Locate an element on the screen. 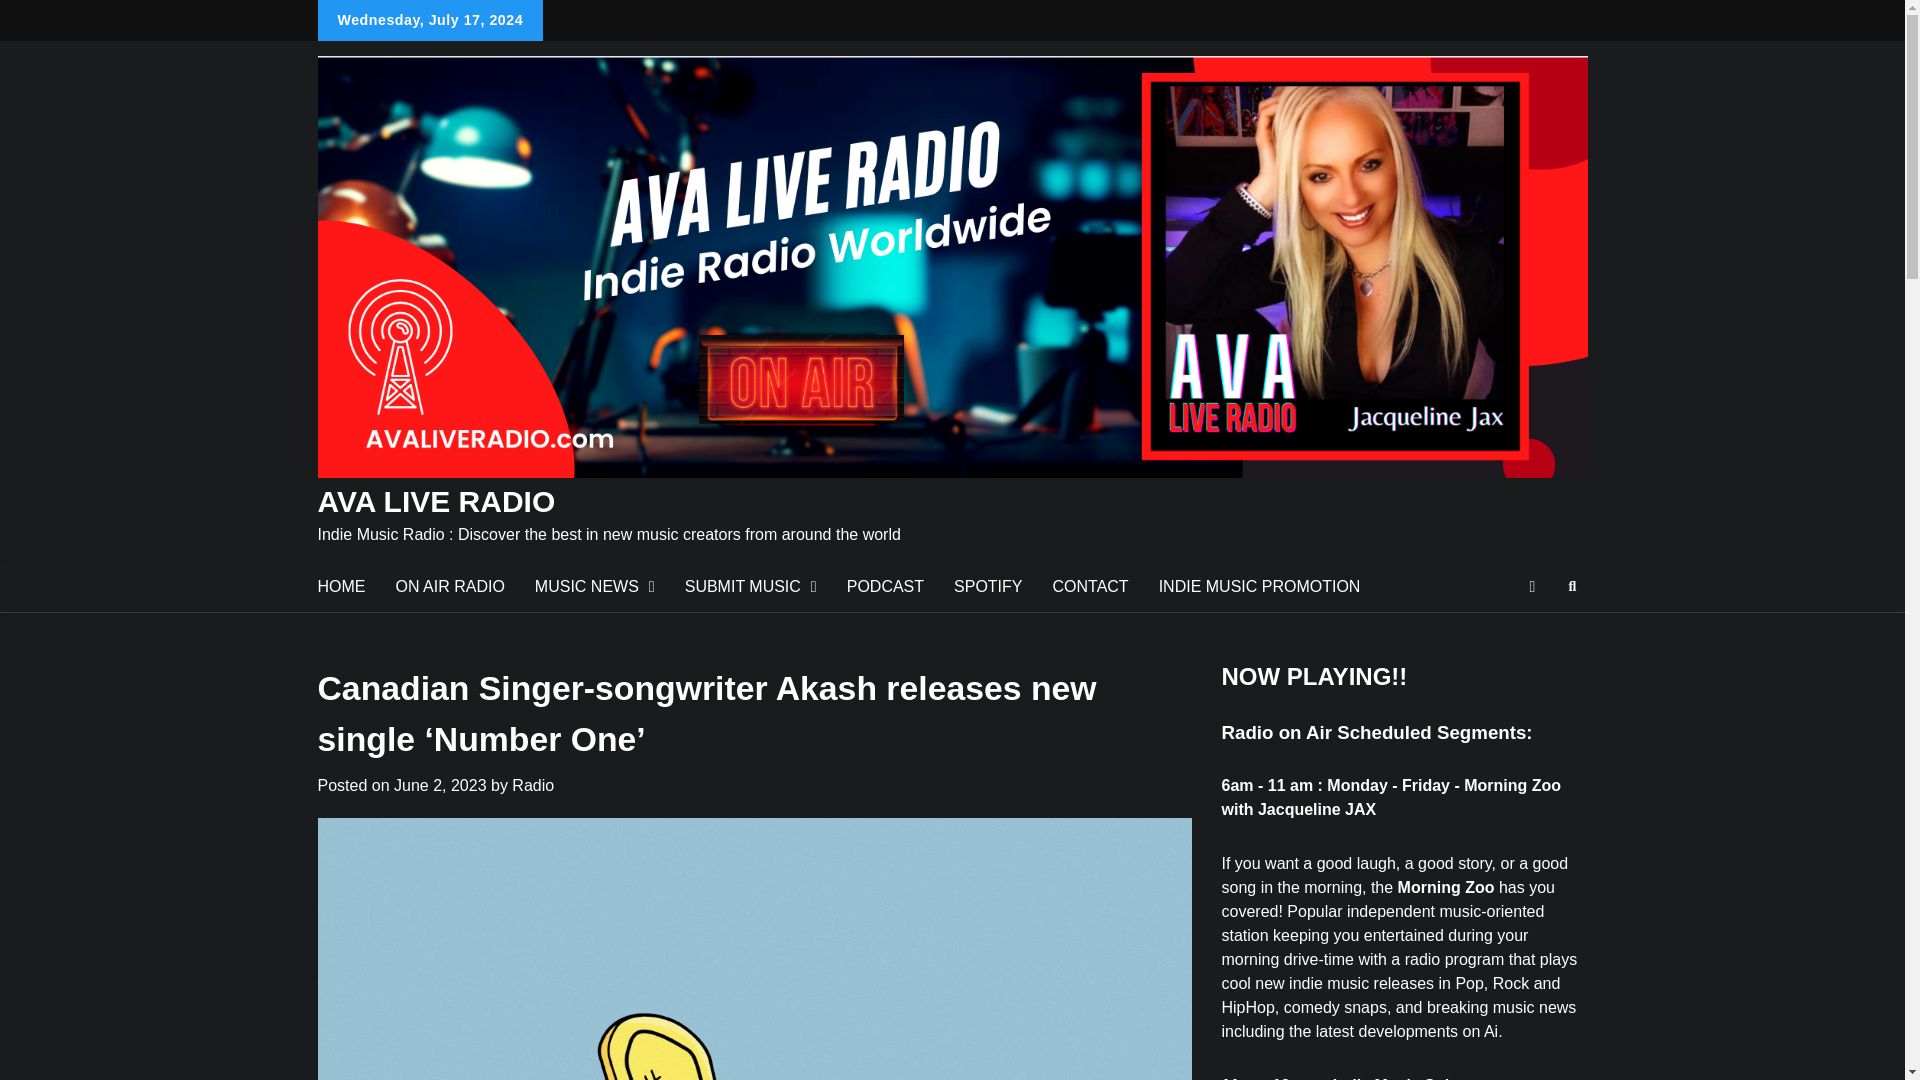  MUSIC NEWS is located at coordinates (595, 586).